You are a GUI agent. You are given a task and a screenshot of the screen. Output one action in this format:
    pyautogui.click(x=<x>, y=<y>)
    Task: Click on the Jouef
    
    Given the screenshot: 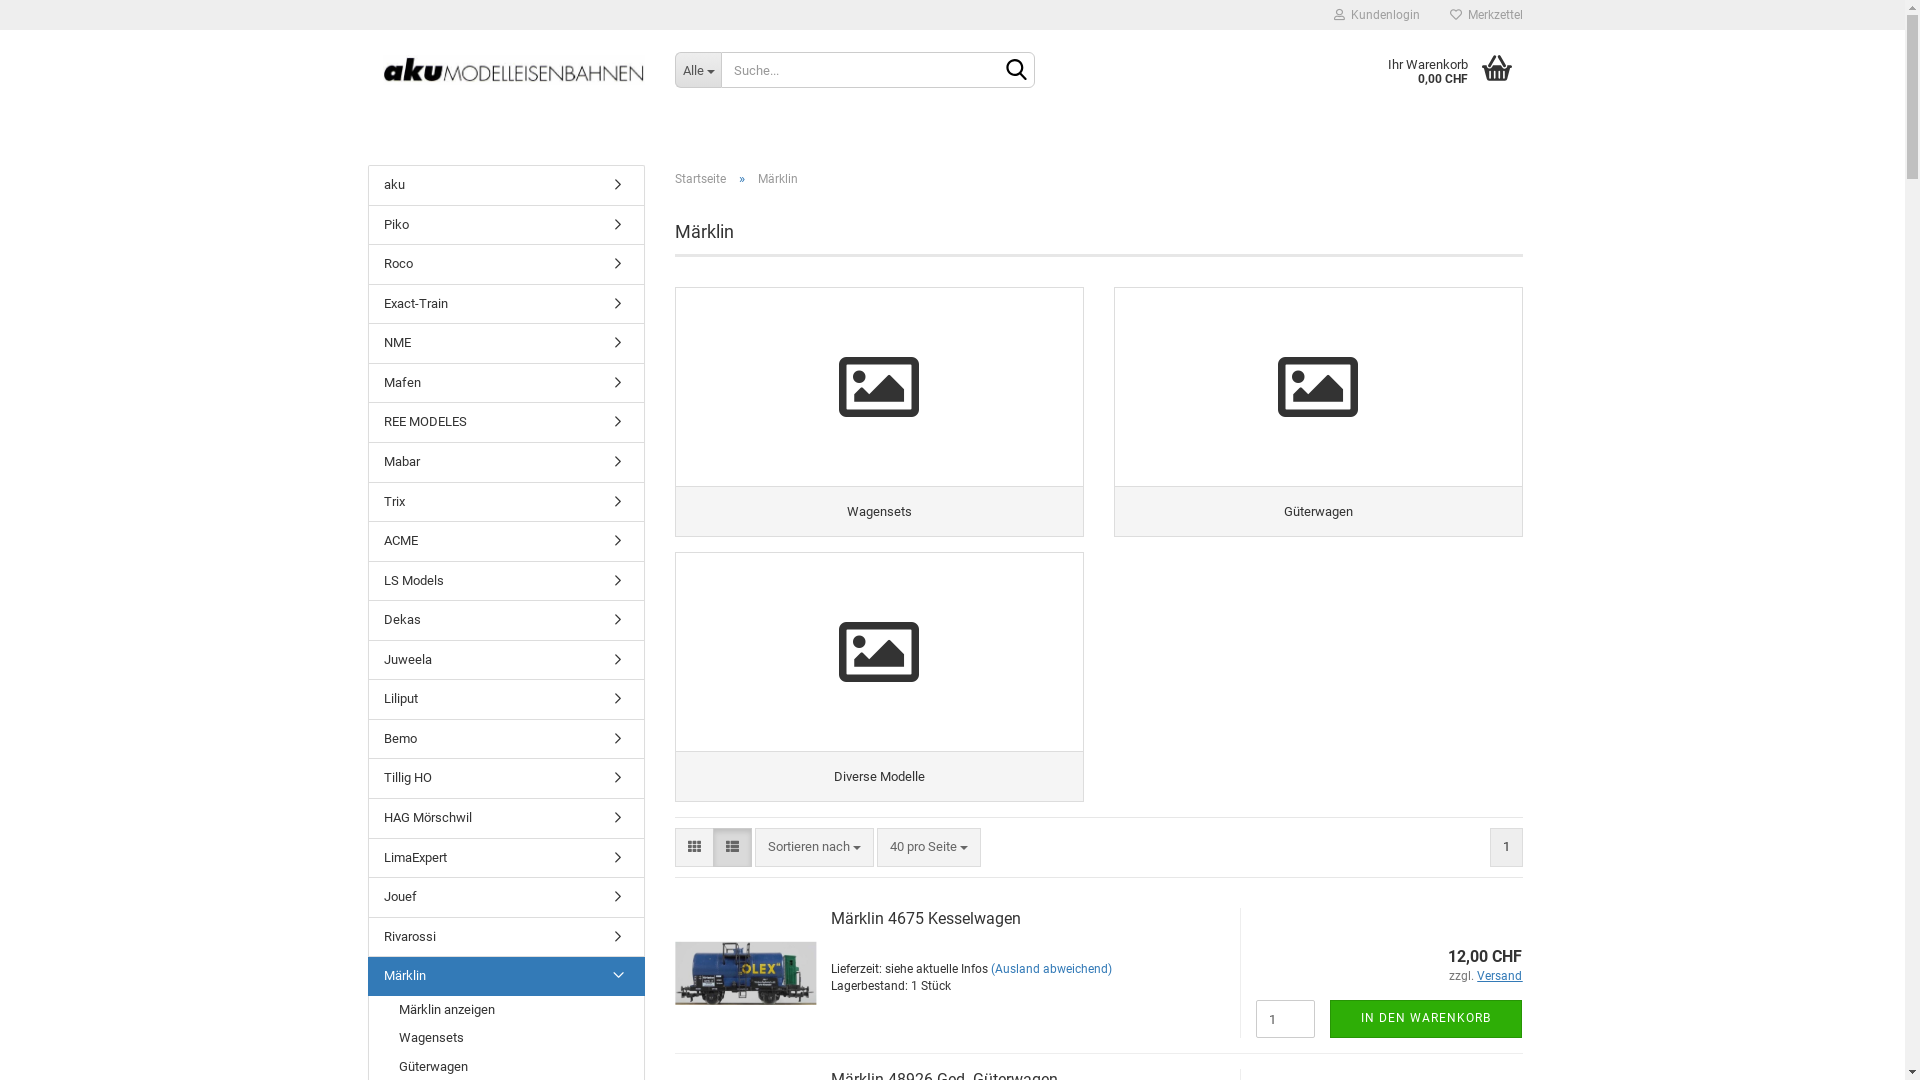 What is the action you would take?
    pyautogui.click(x=506, y=898)
    